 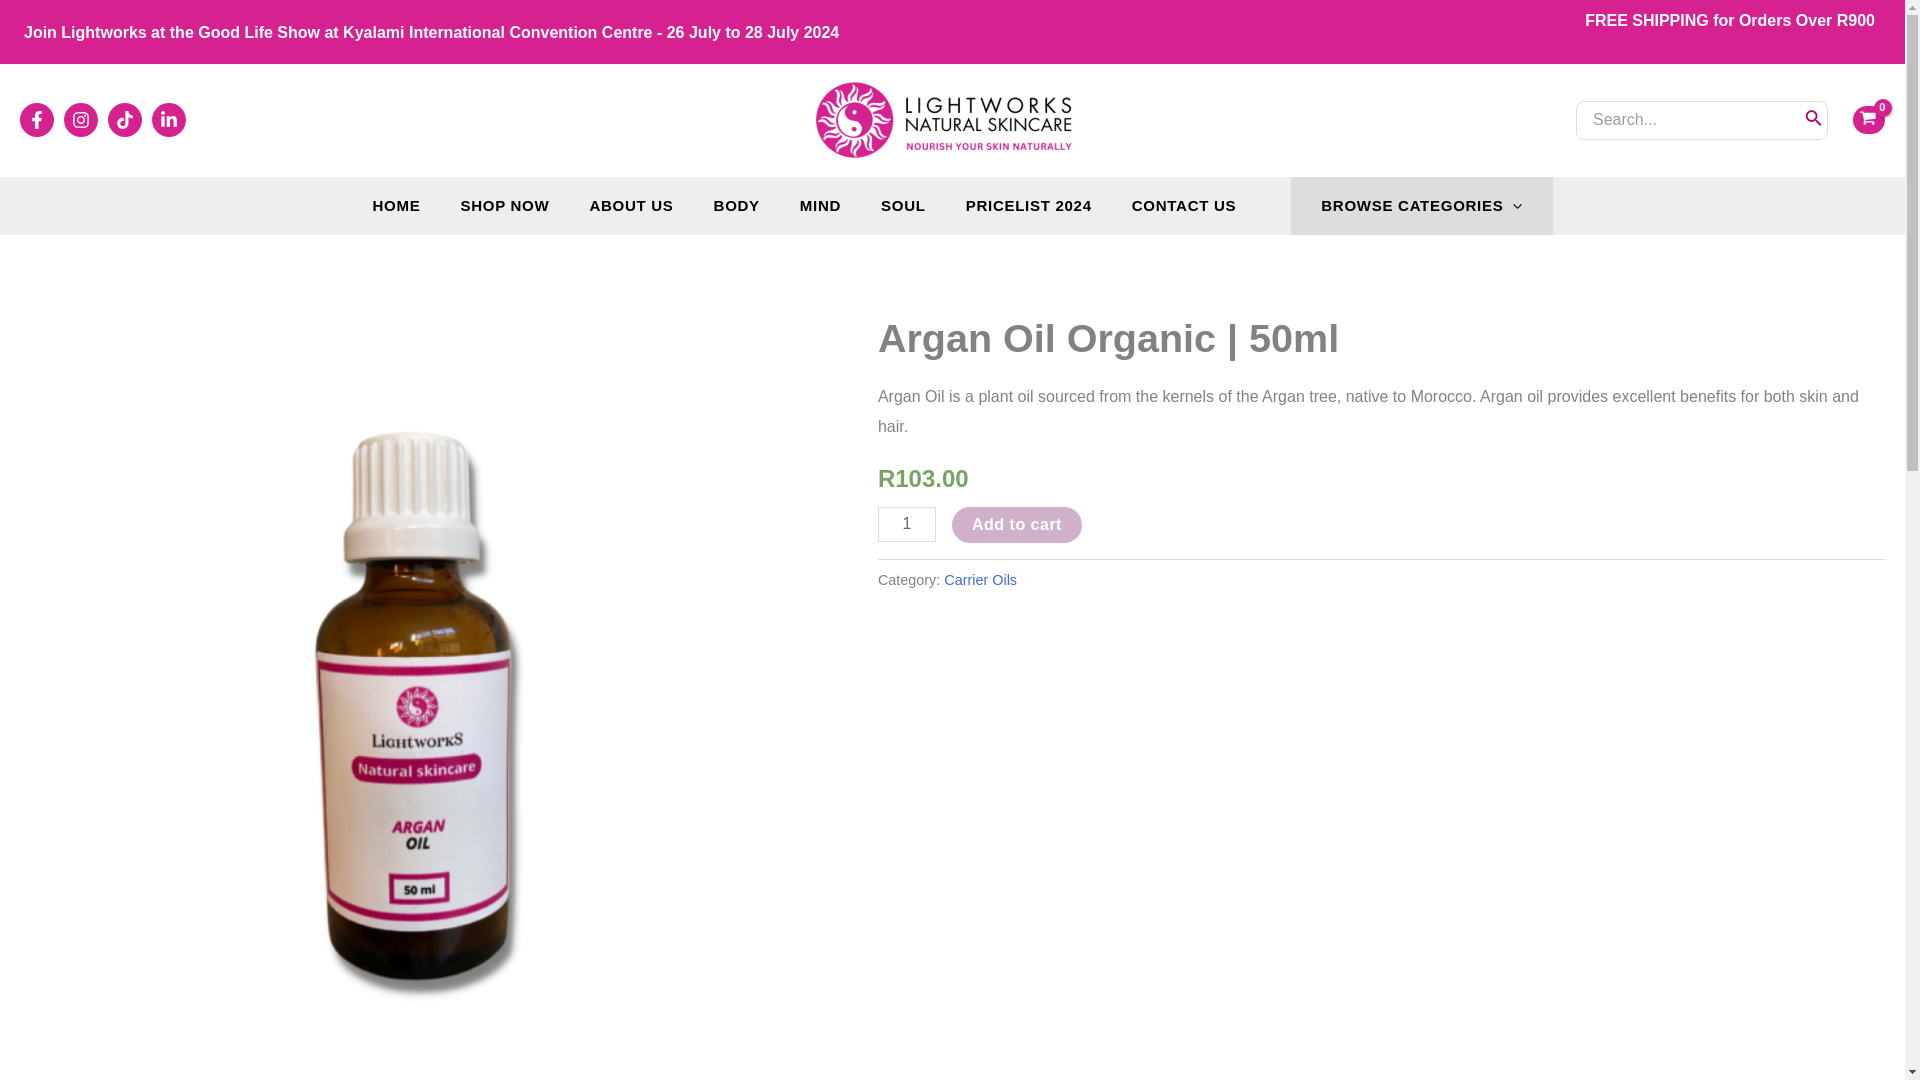 What do you see at coordinates (395, 206) in the screenshot?
I see `HOME` at bounding box center [395, 206].